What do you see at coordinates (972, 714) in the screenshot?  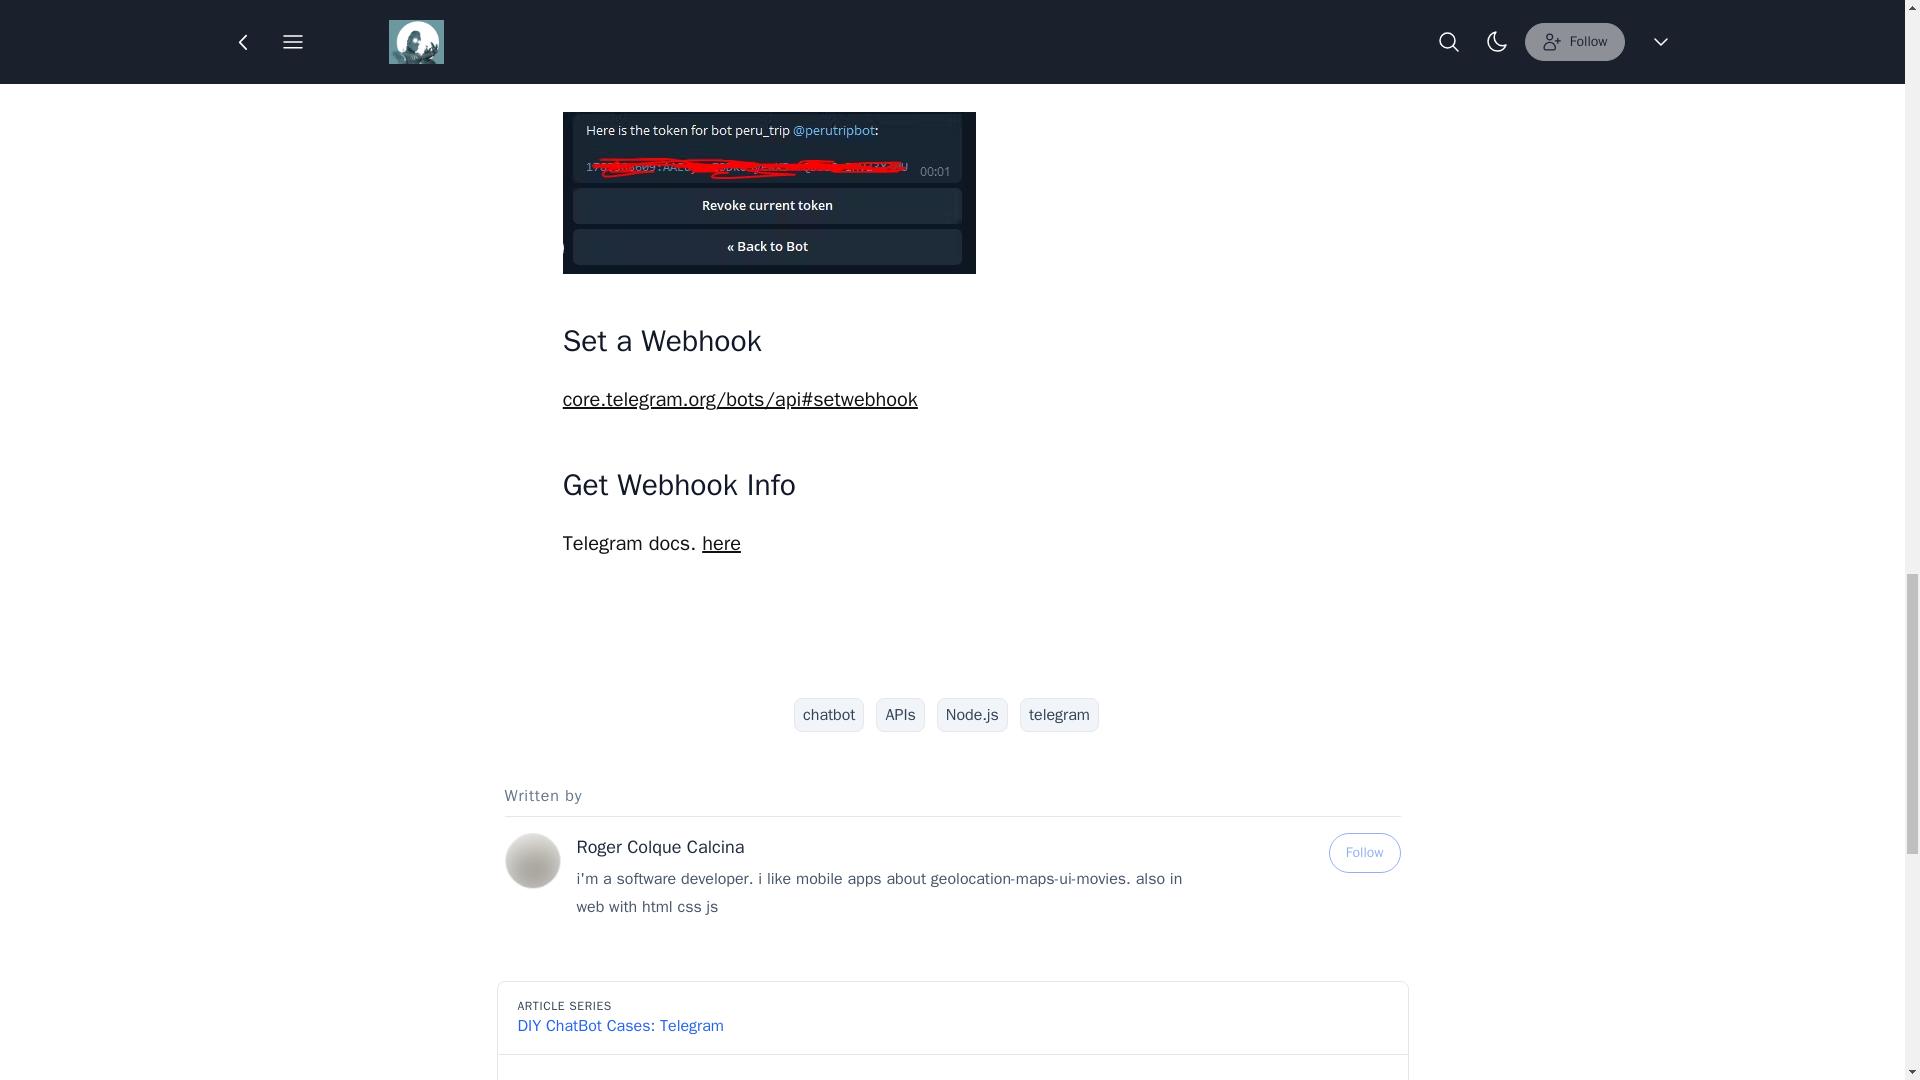 I see `Node.js` at bounding box center [972, 714].